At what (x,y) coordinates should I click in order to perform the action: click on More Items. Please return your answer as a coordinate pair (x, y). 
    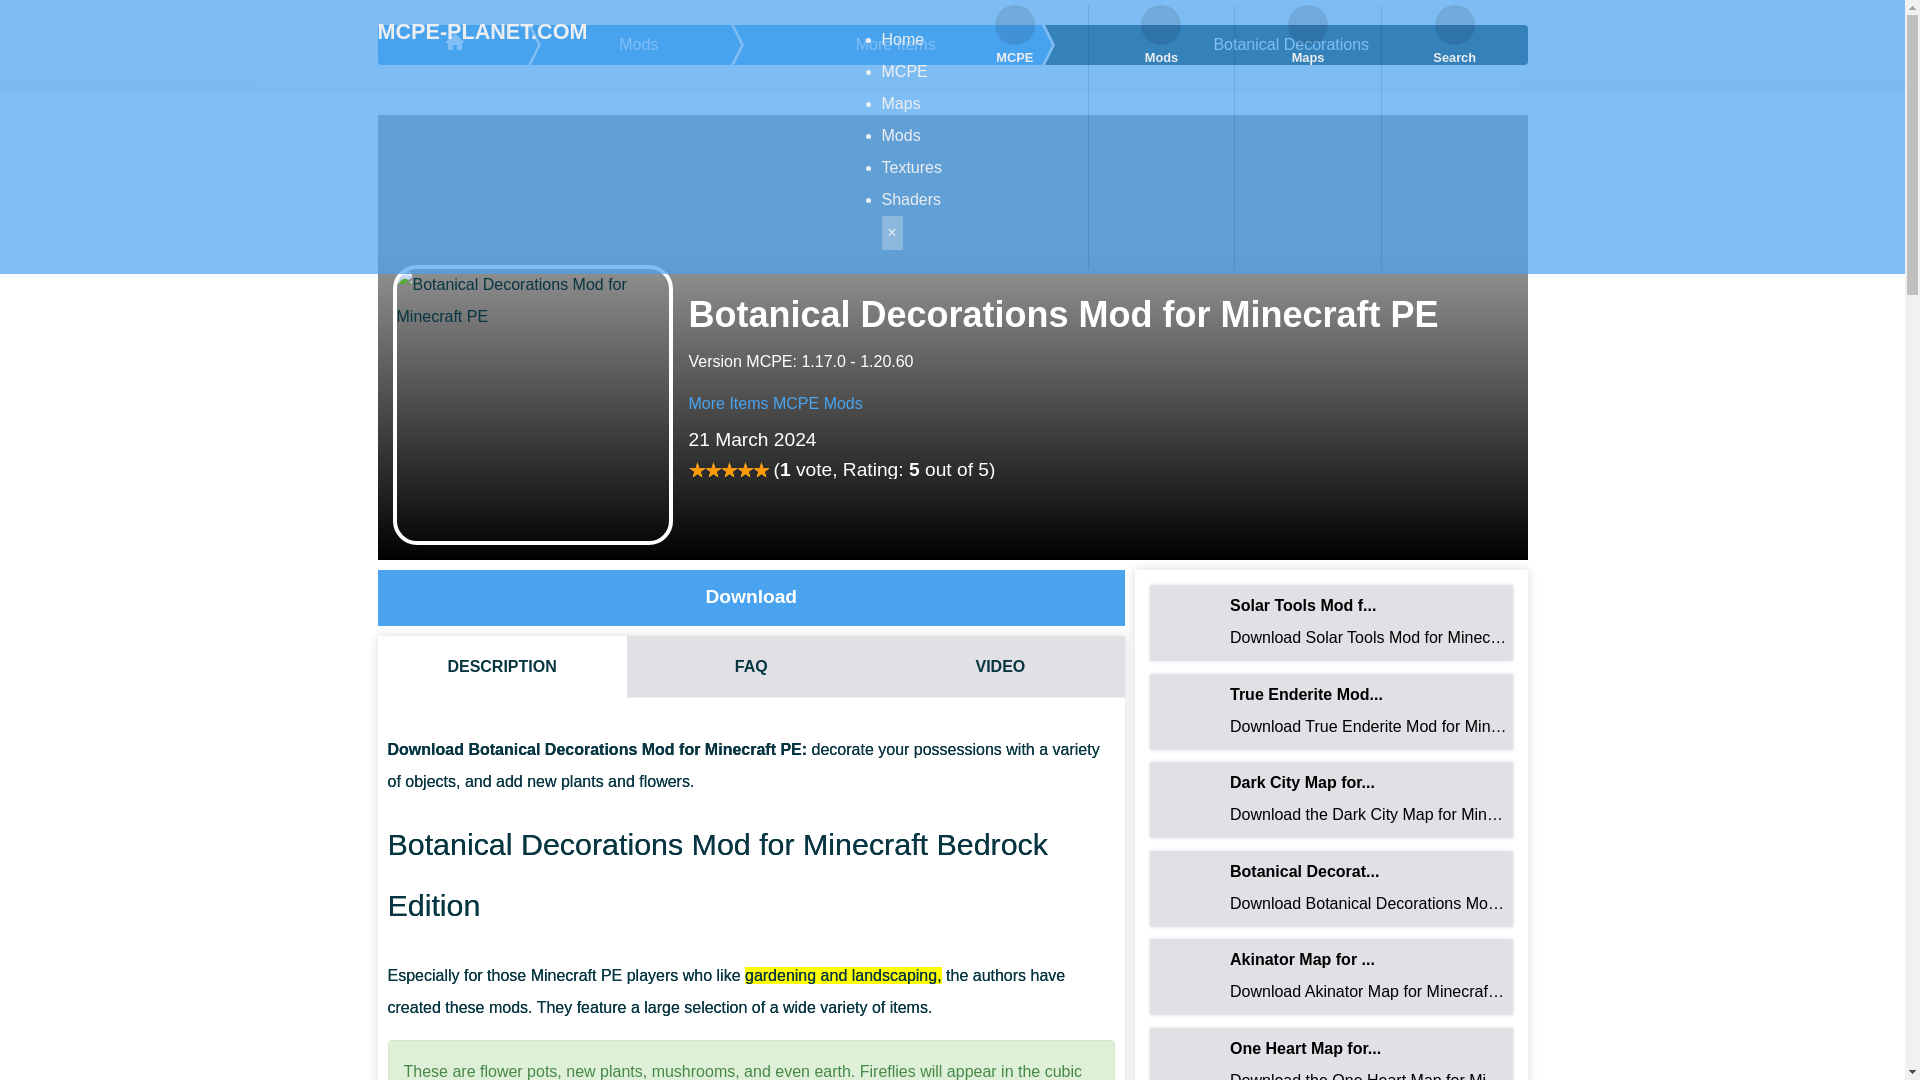
    Looking at the image, I should click on (898, 44).